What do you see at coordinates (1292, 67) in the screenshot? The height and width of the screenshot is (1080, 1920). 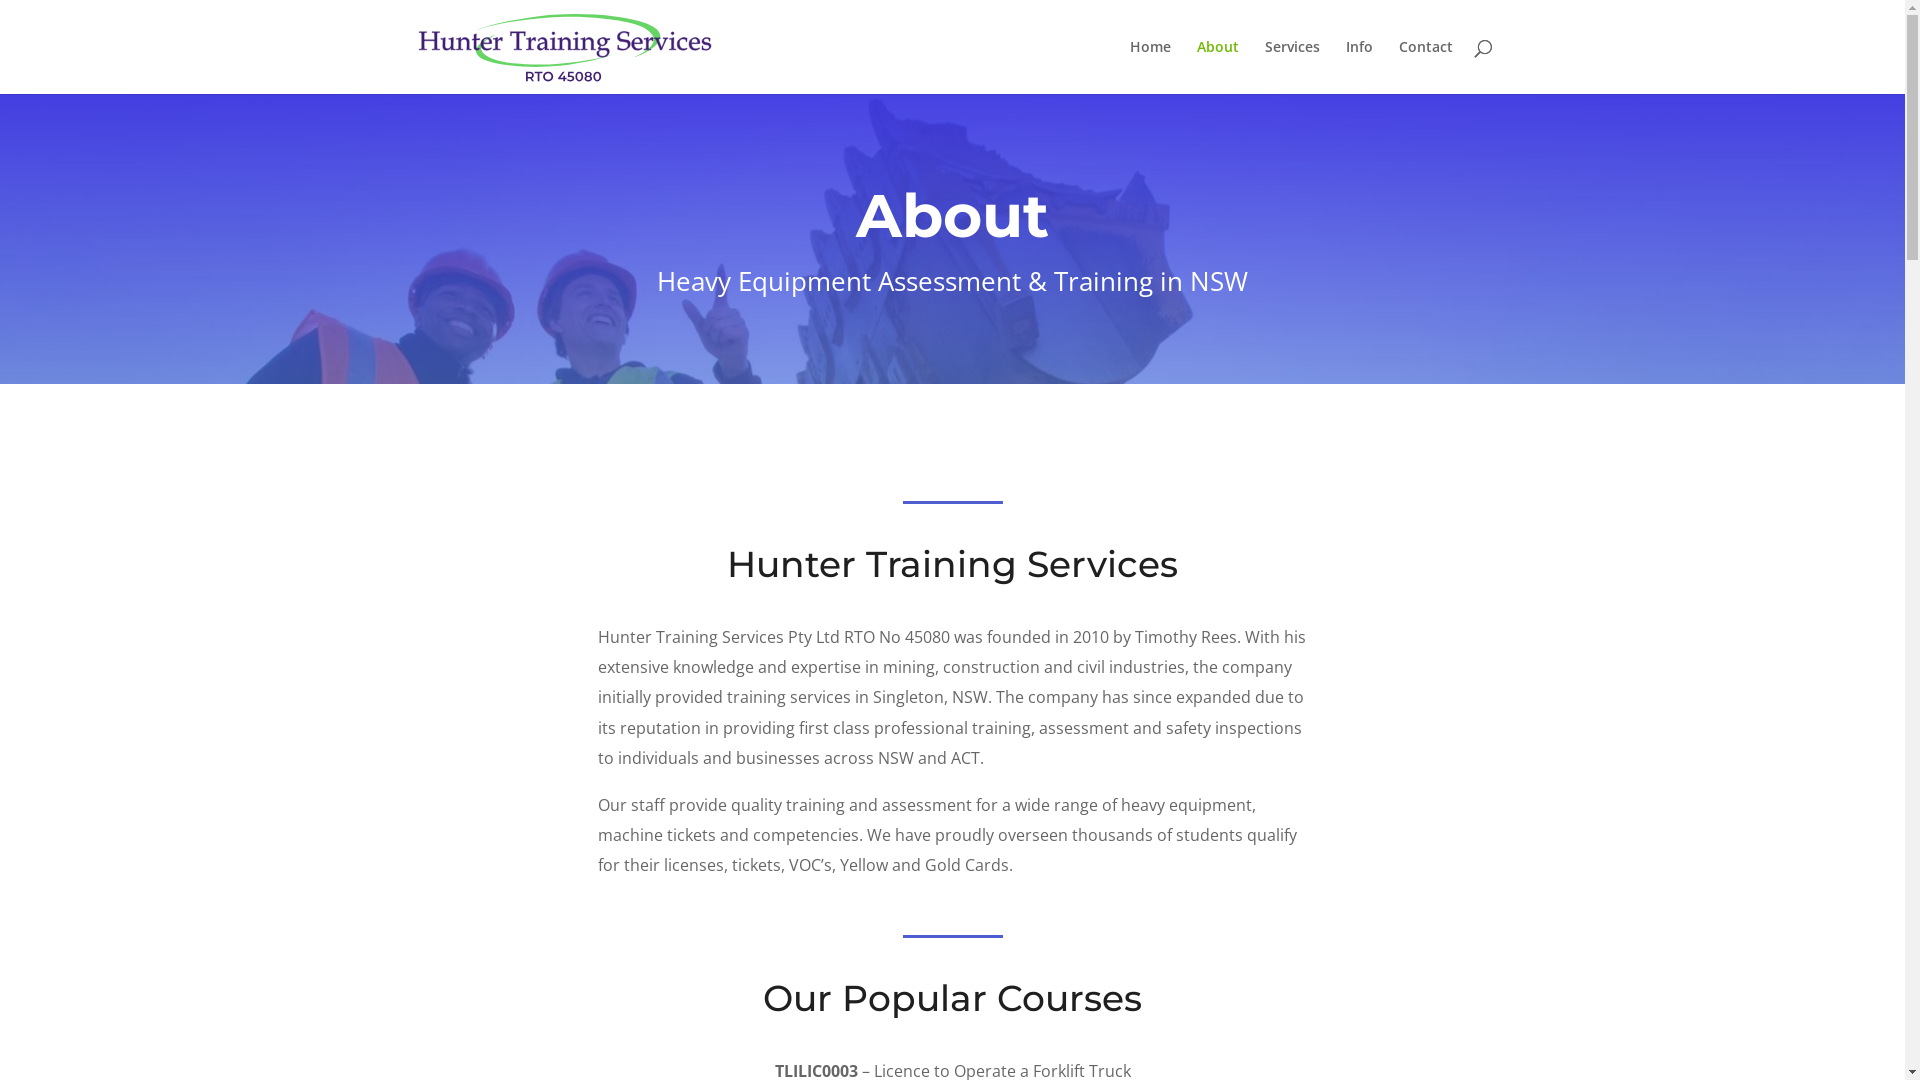 I see `Services` at bounding box center [1292, 67].